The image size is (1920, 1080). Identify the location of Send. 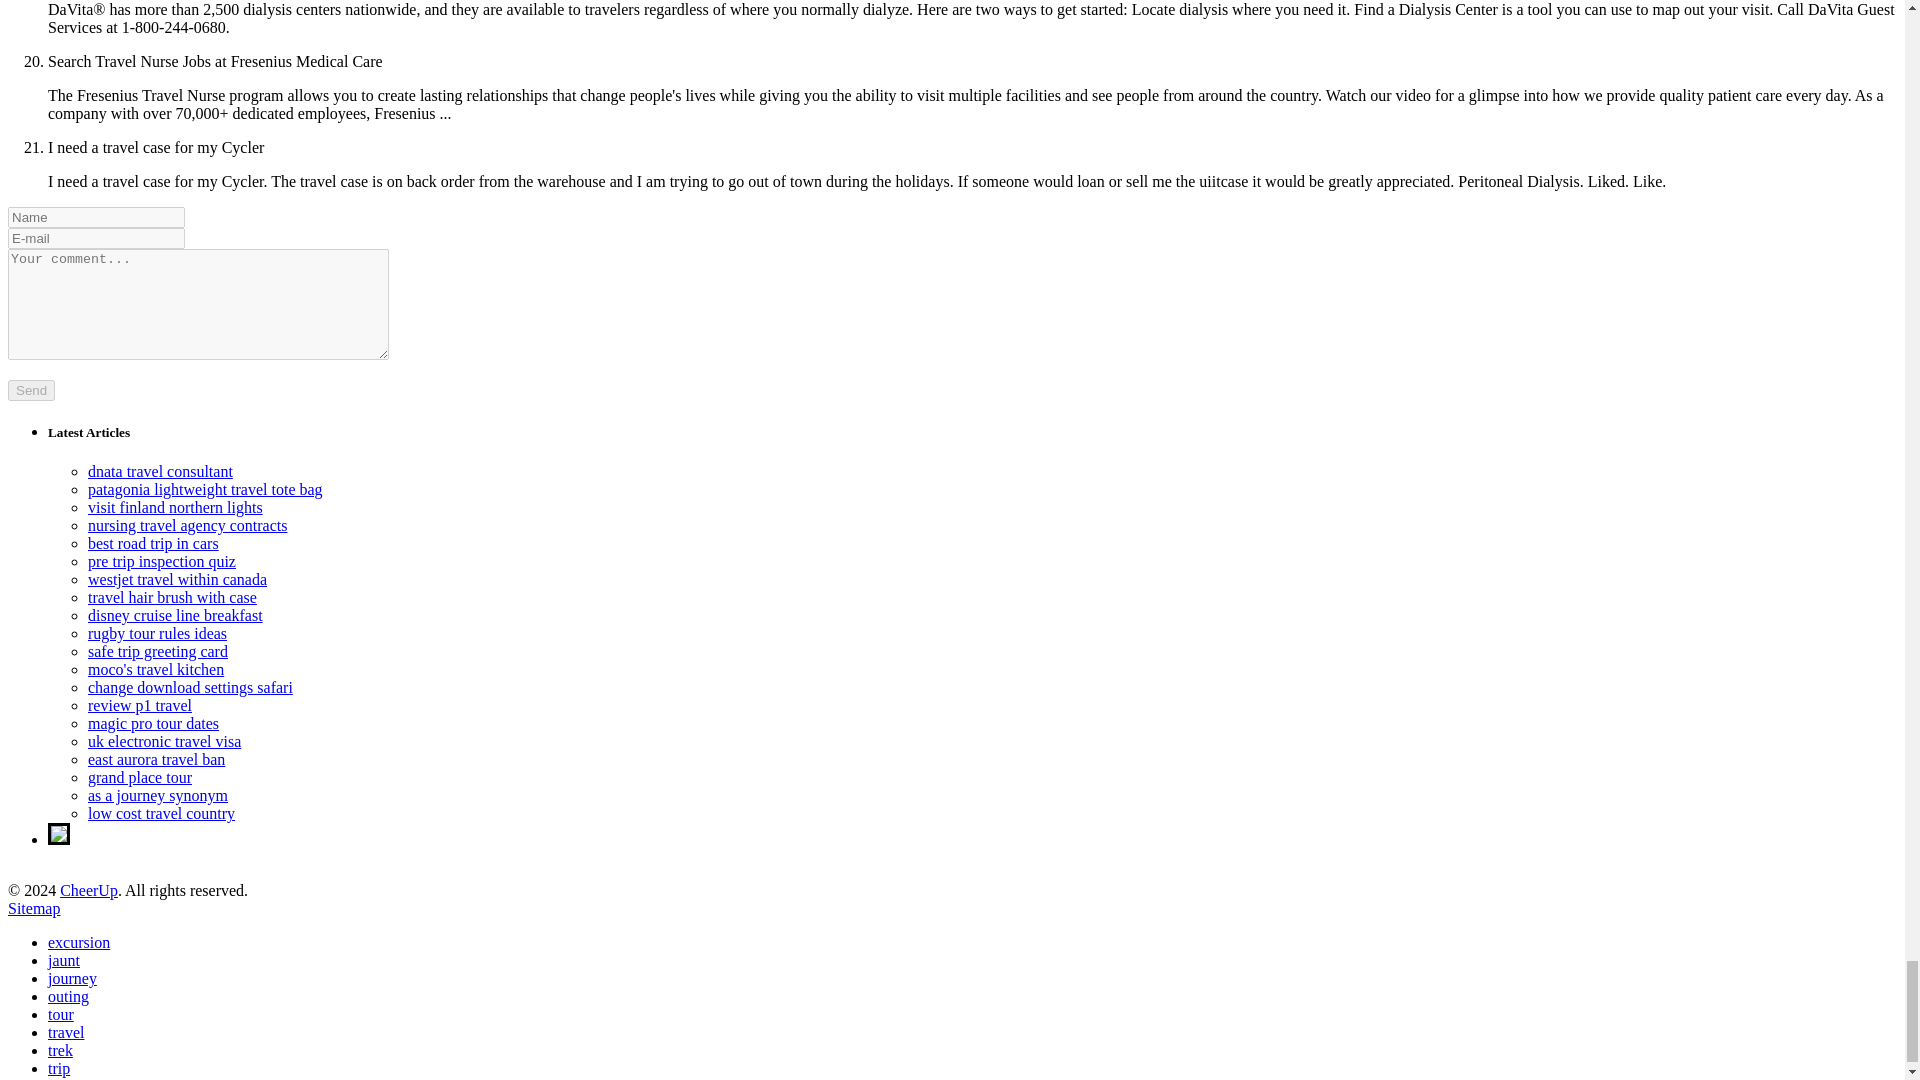
(31, 390).